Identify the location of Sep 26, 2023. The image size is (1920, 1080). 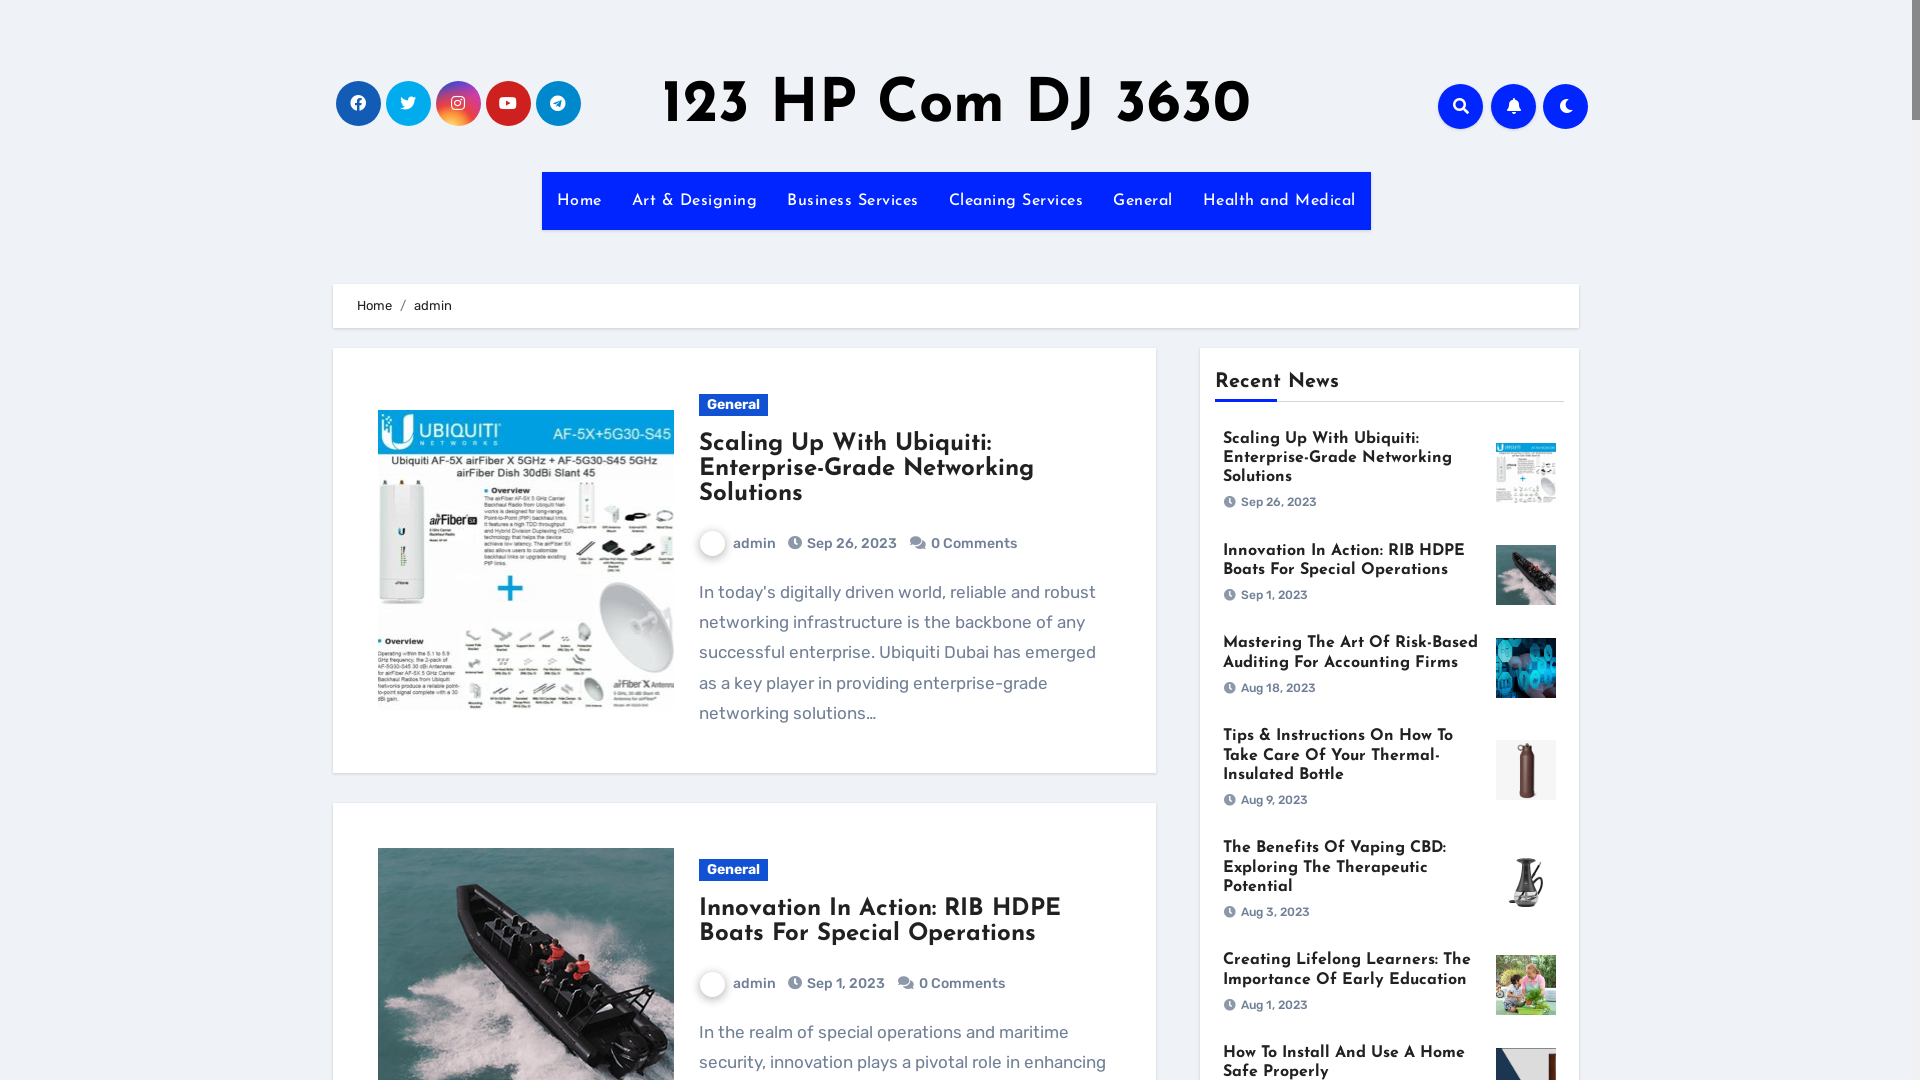
(850, 544).